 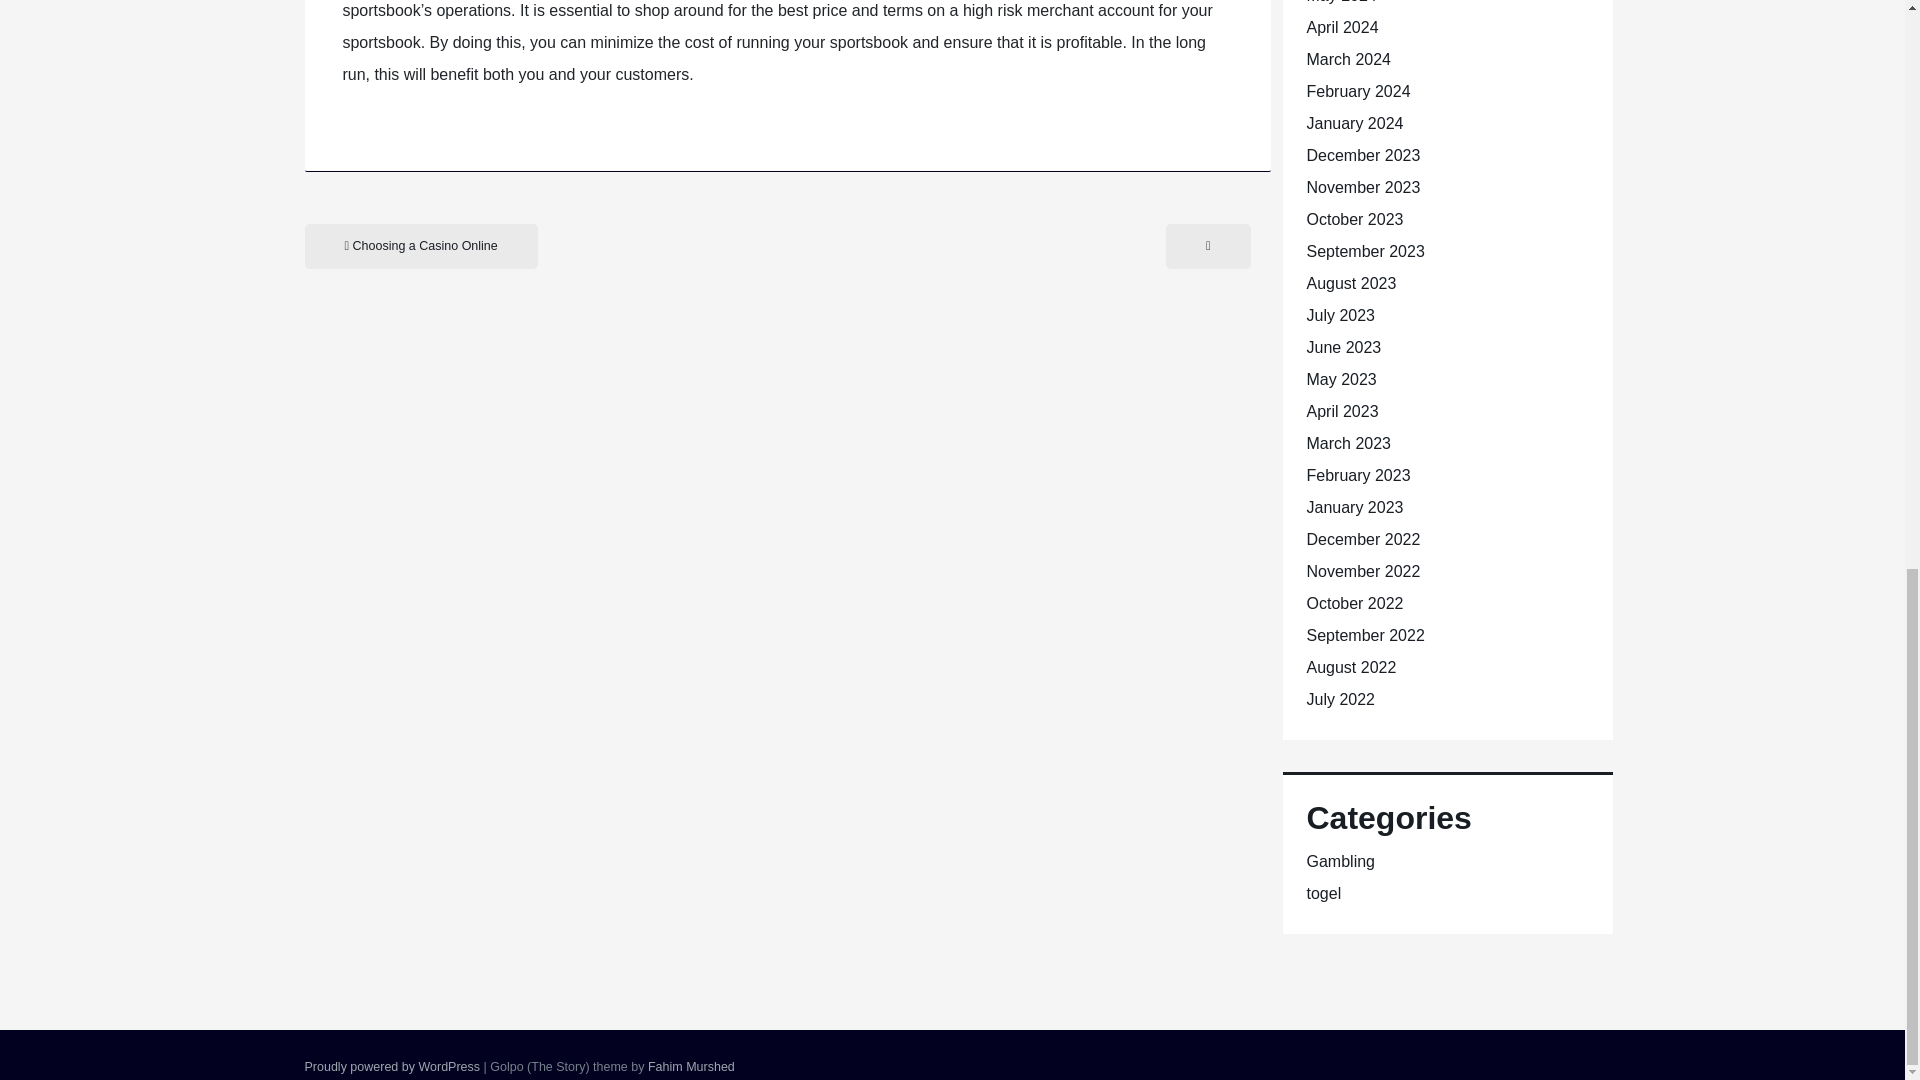 I want to click on March 2024, so click(x=1348, y=59).